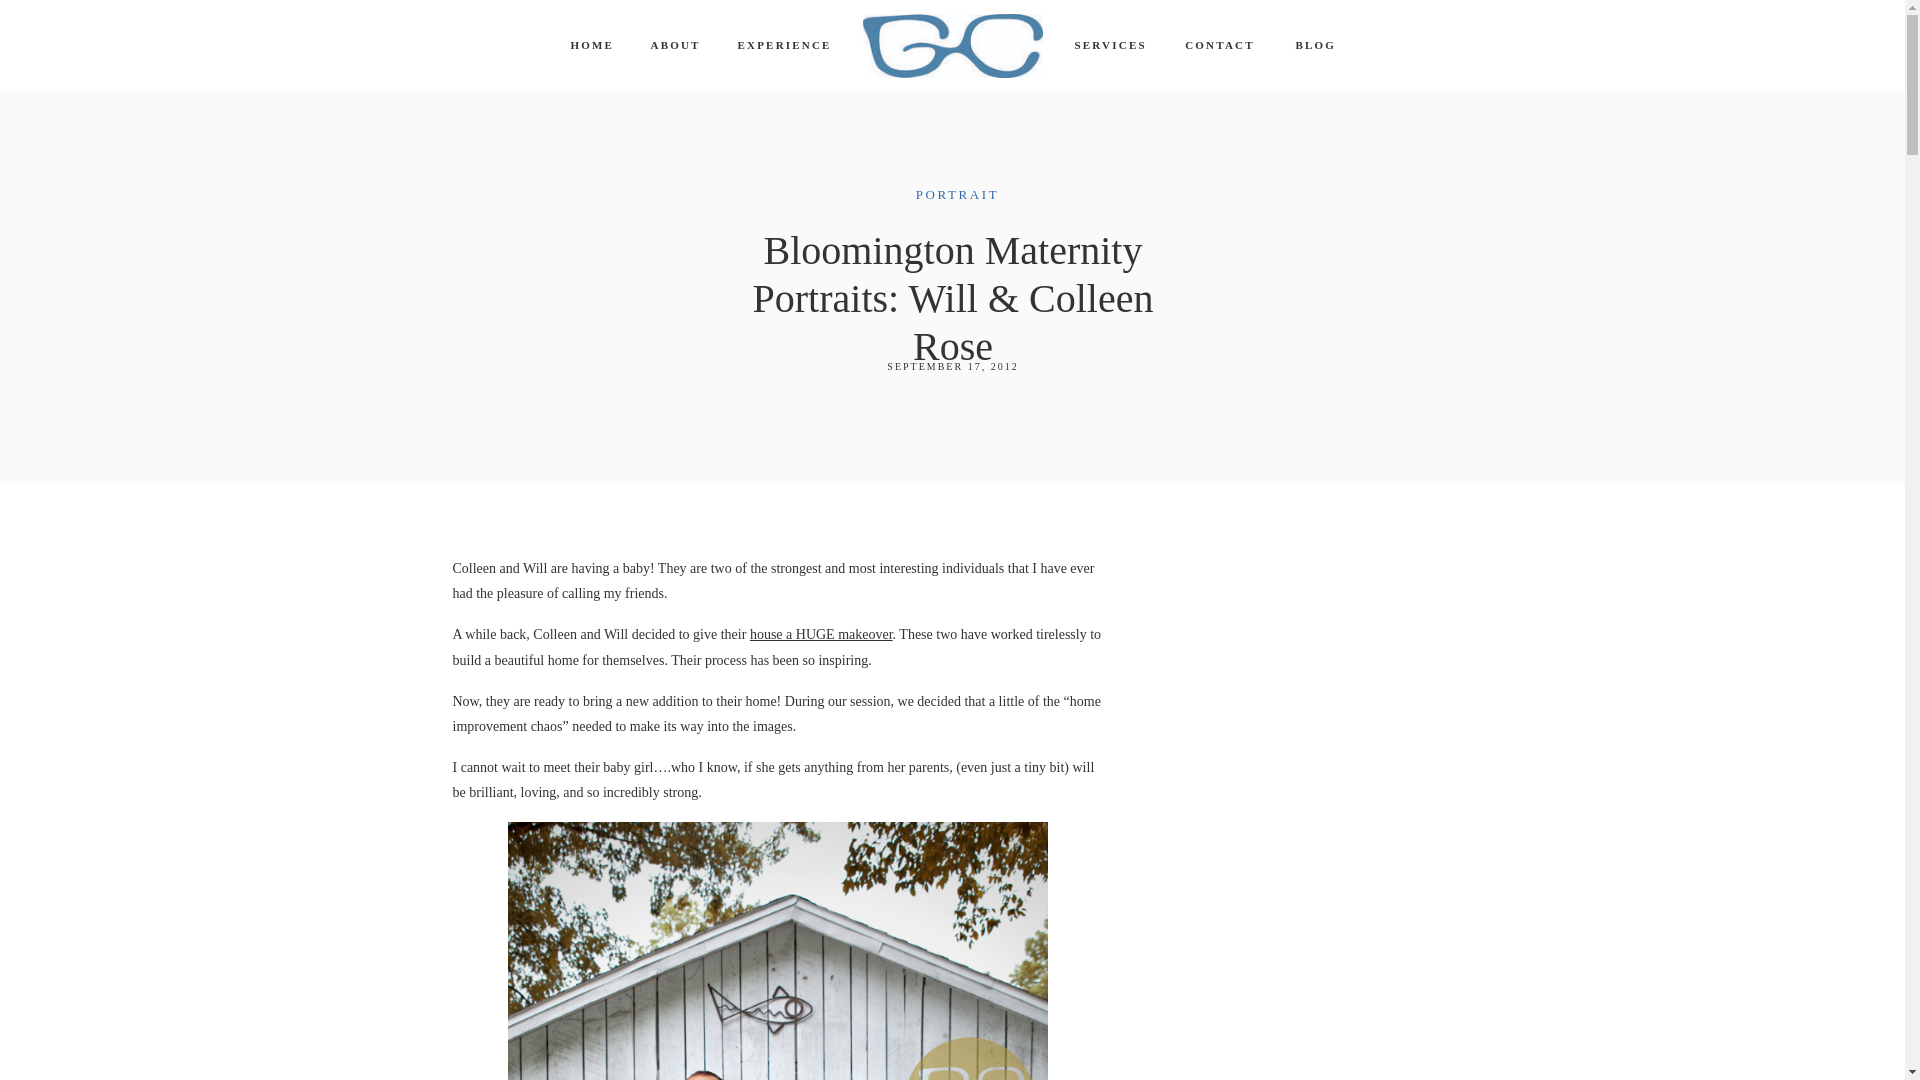 This screenshot has height=1080, width=1920. Describe the element at coordinates (673, 47) in the screenshot. I see `ABOUT` at that location.